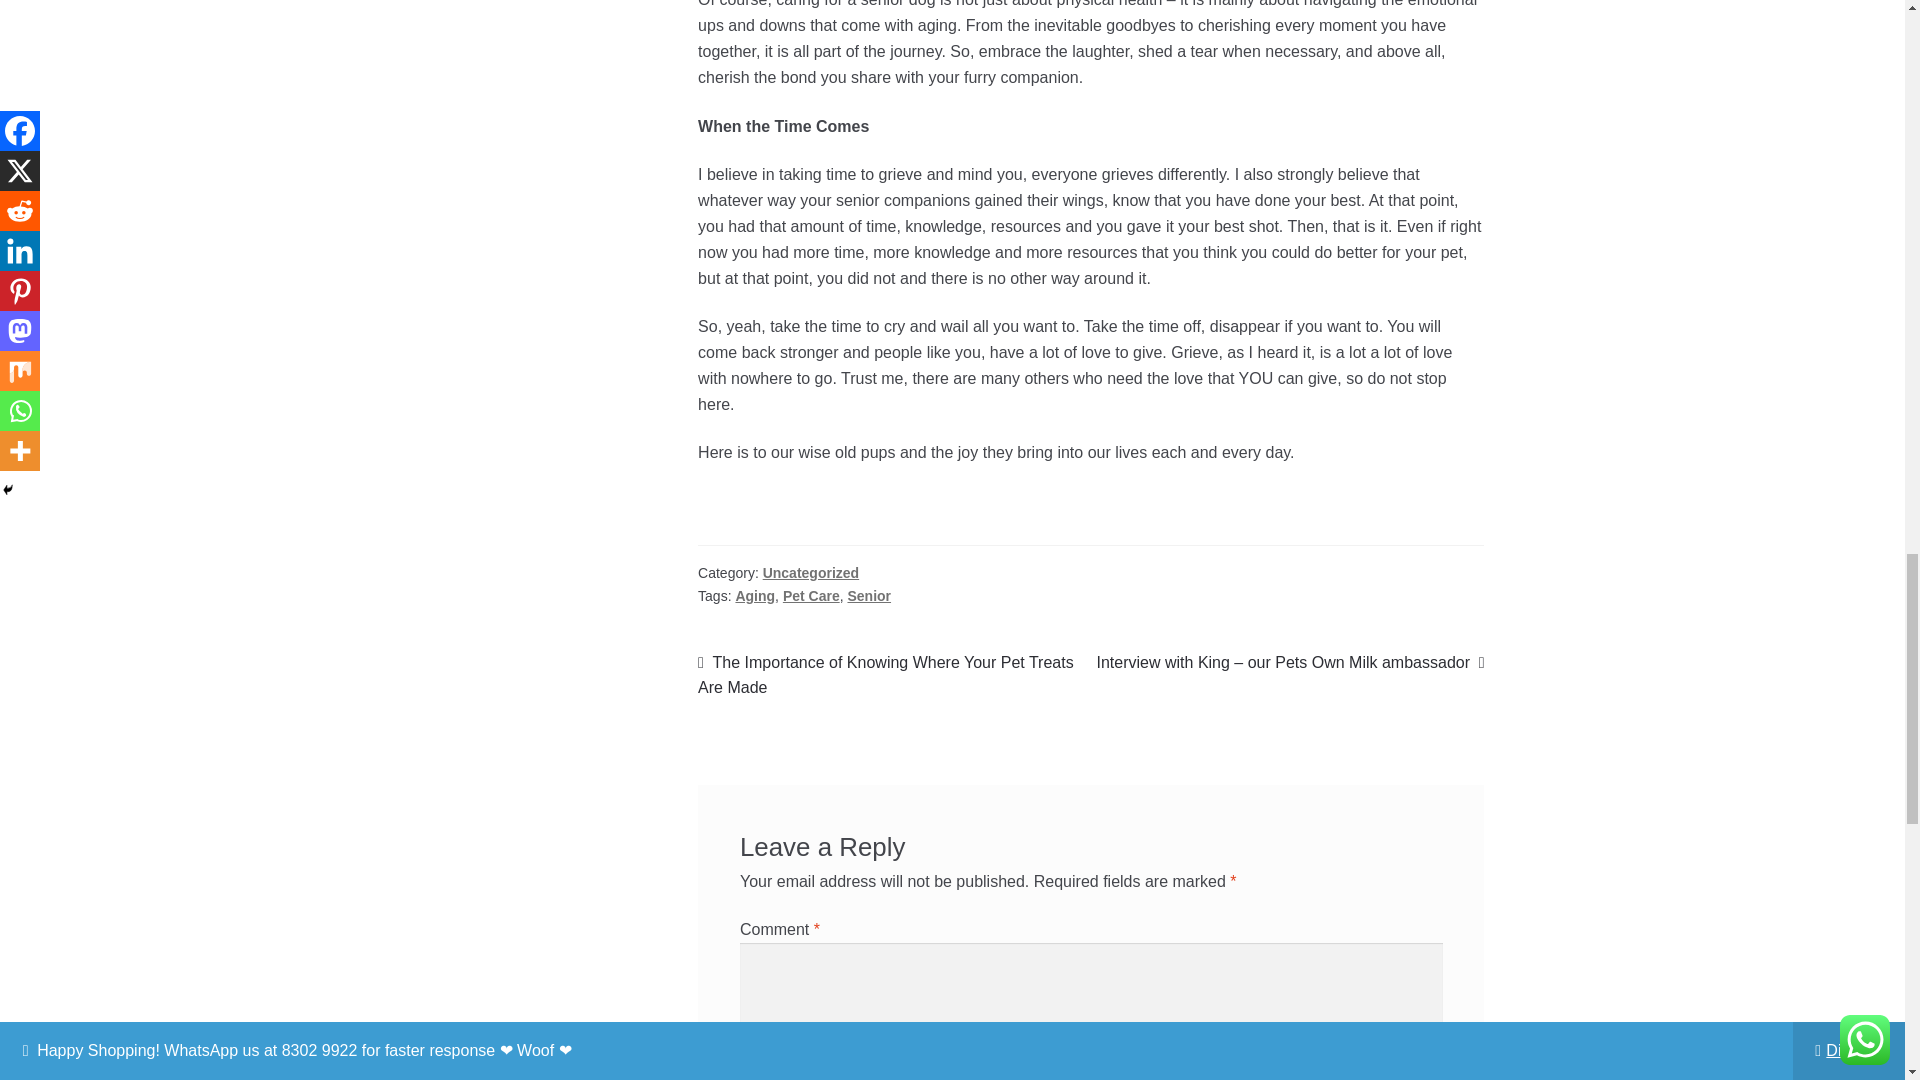  I want to click on Aging, so click(755, 595).